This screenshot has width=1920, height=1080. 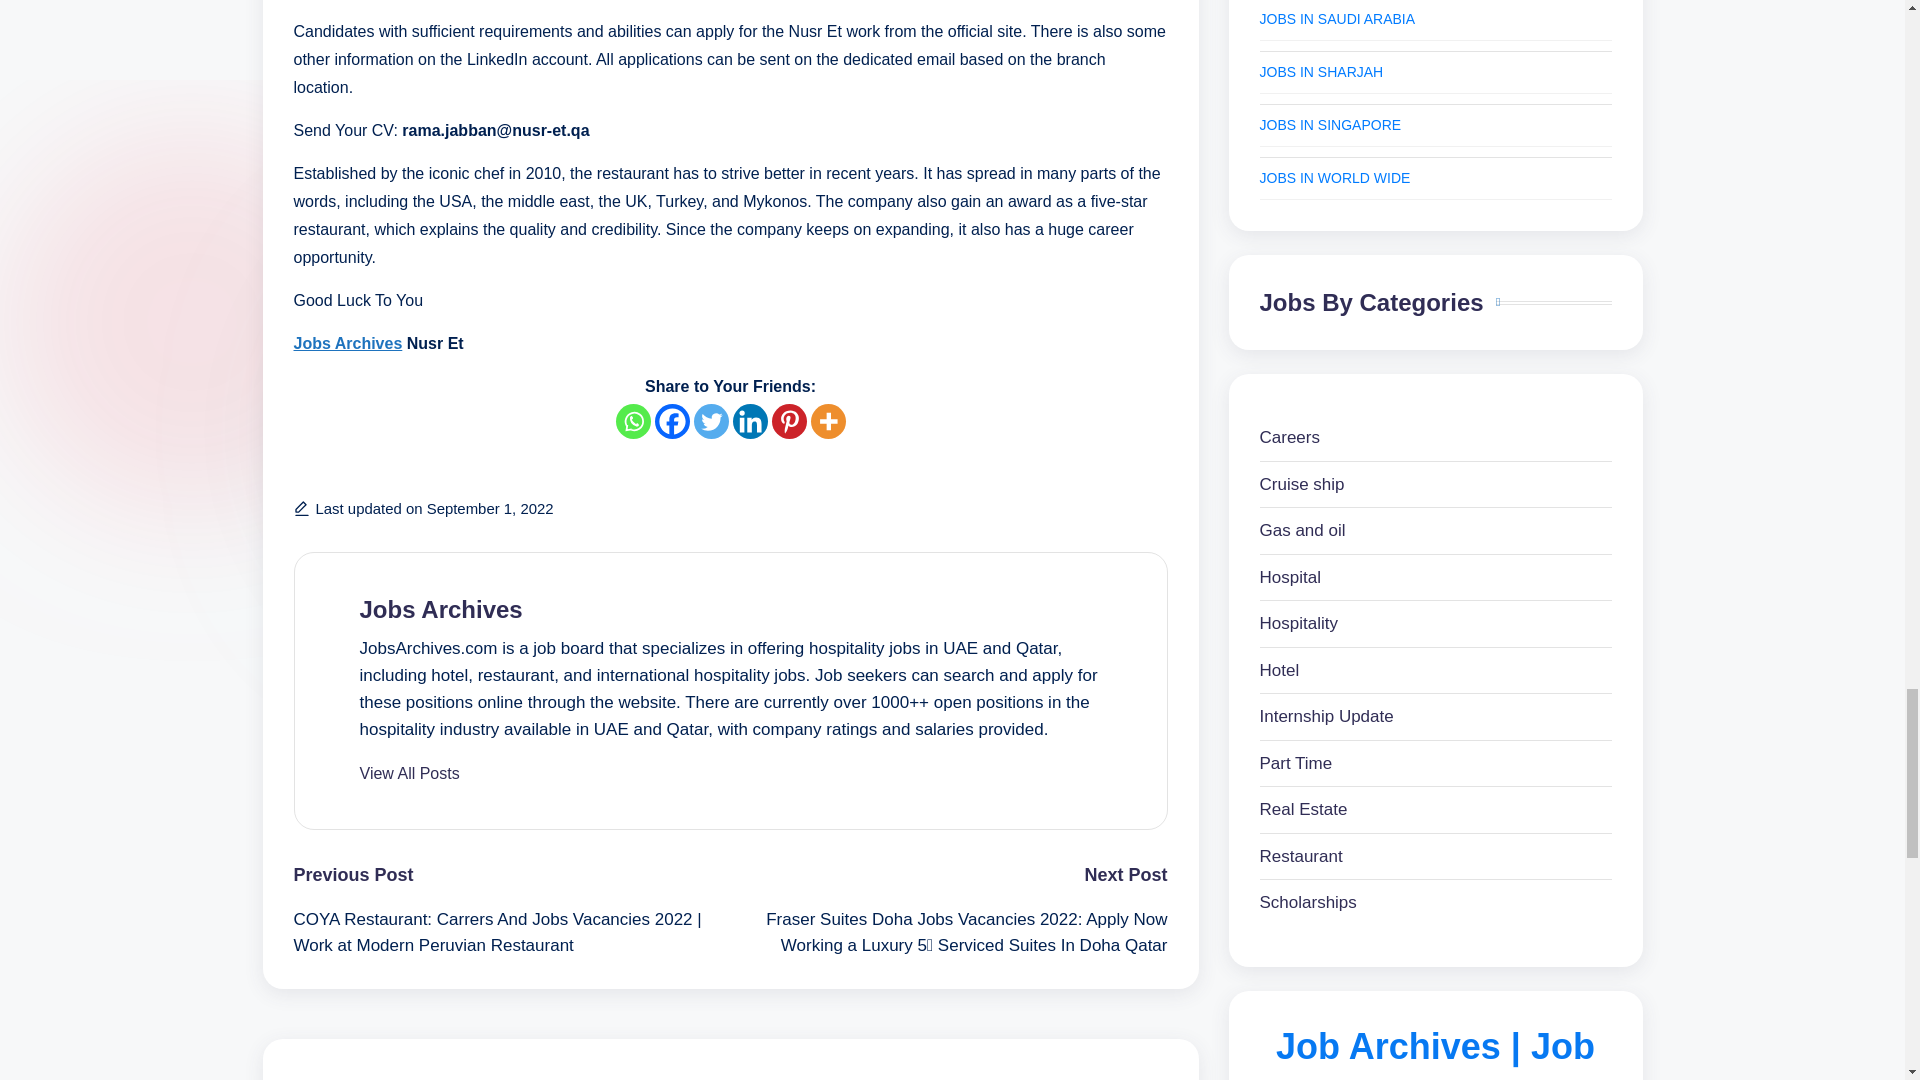 What do you see at coordinates (672, 420) in the screenshot?
I see `Facebook` at bounding box center [672, 420].